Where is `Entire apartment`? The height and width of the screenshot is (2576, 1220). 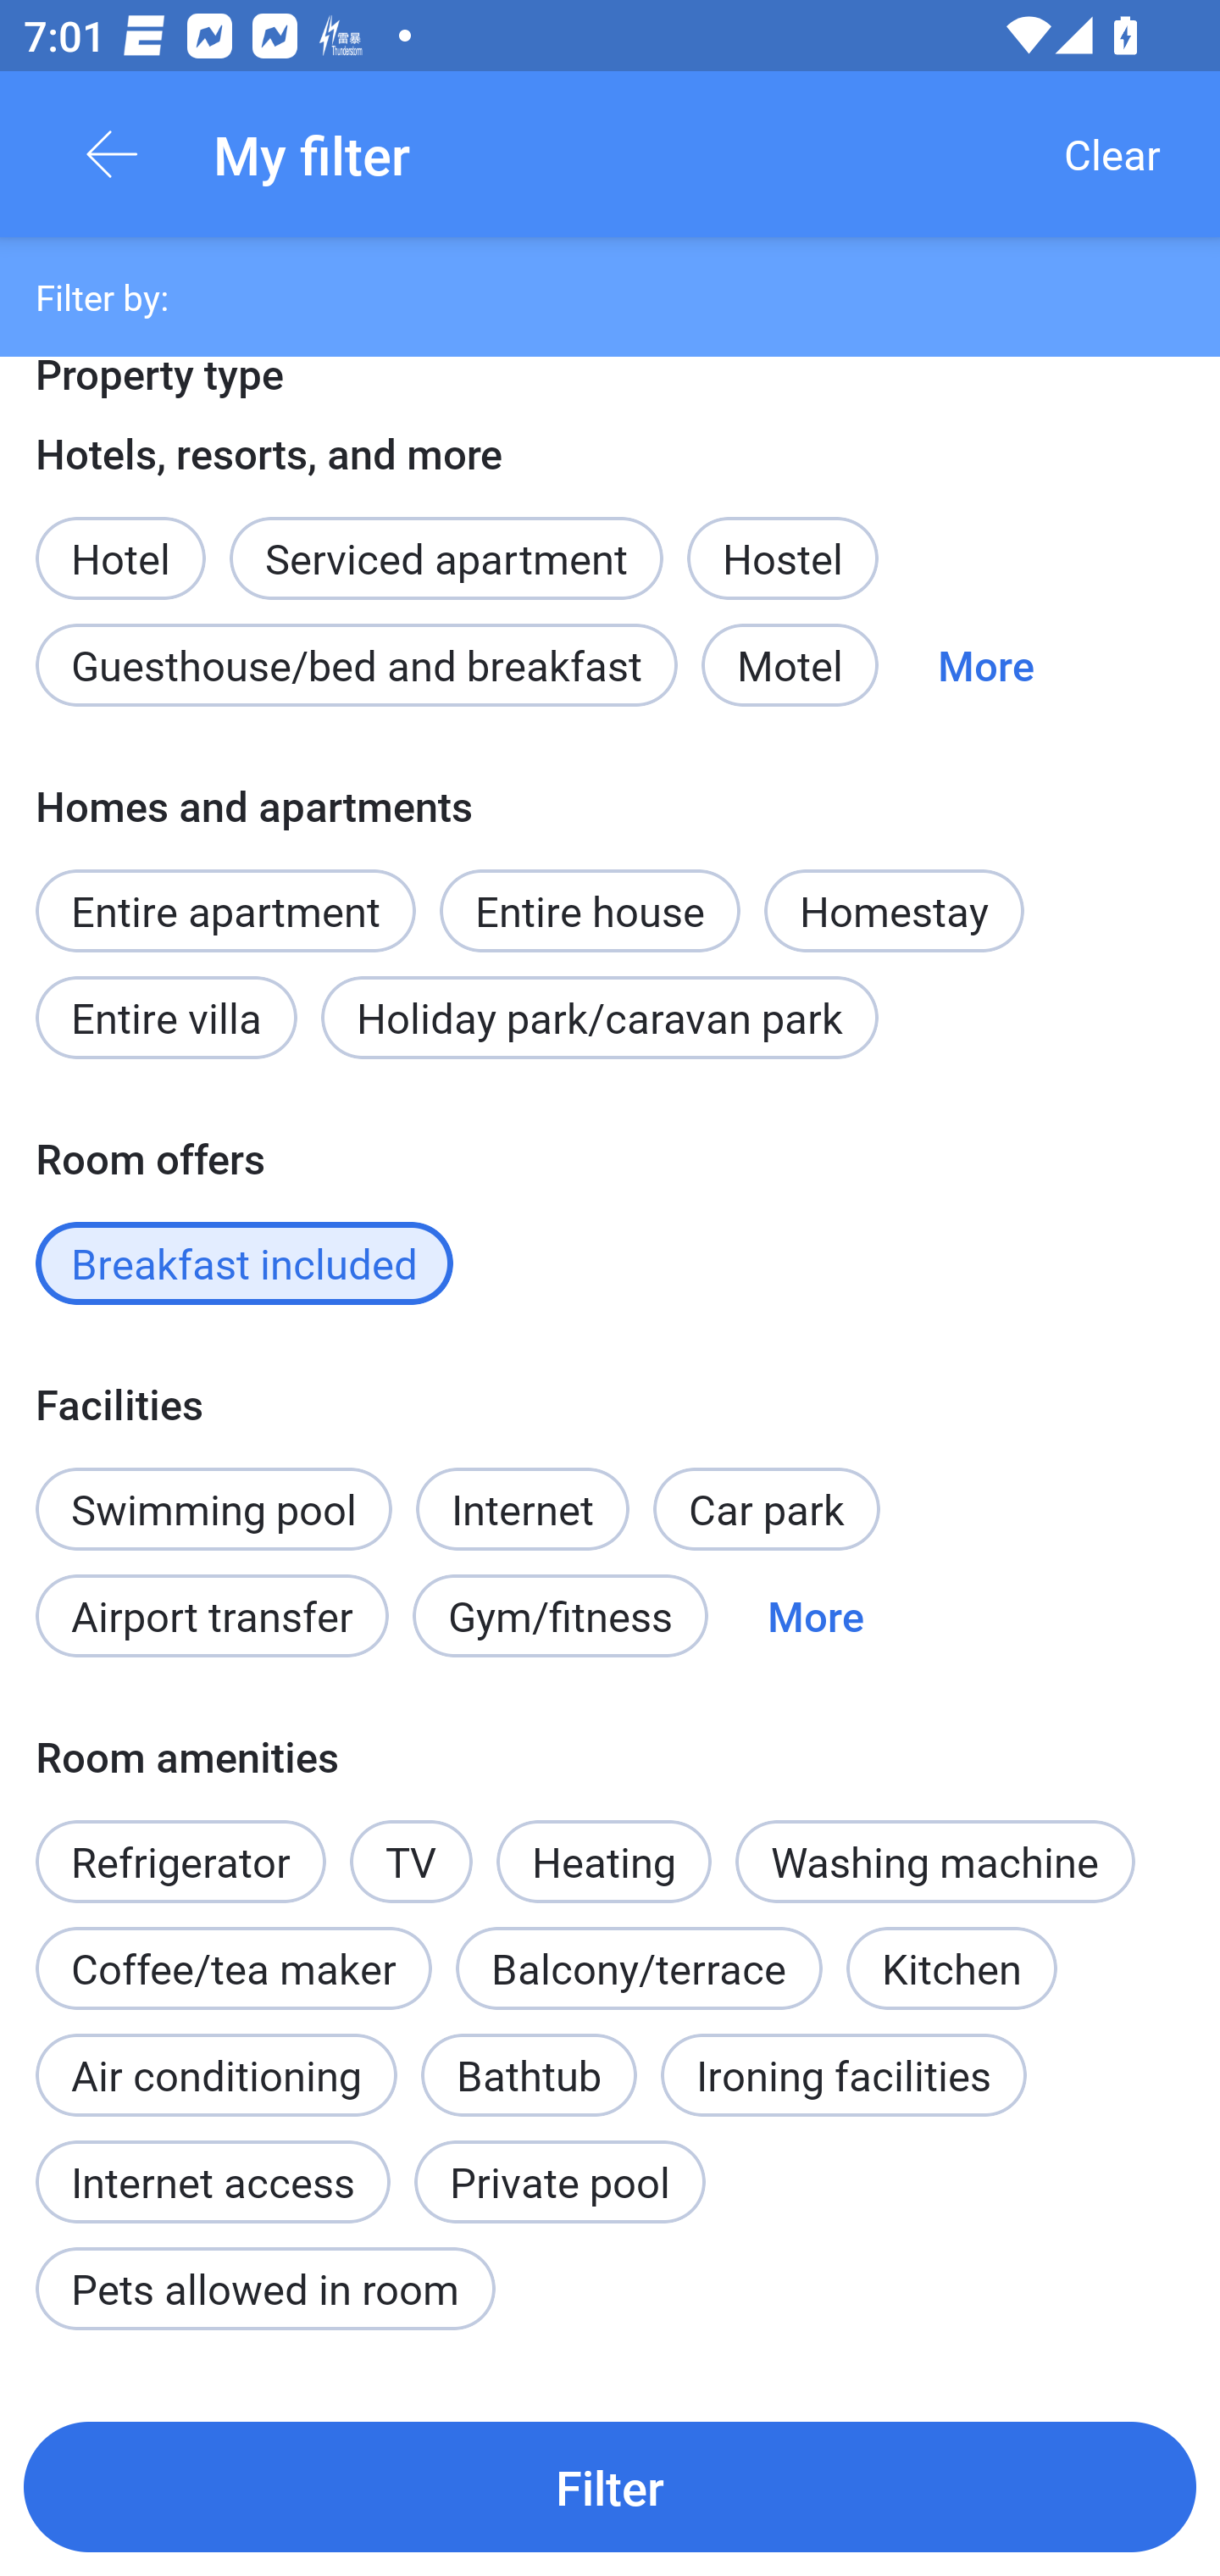 Entire apartment is located at coordinates (225, 910).